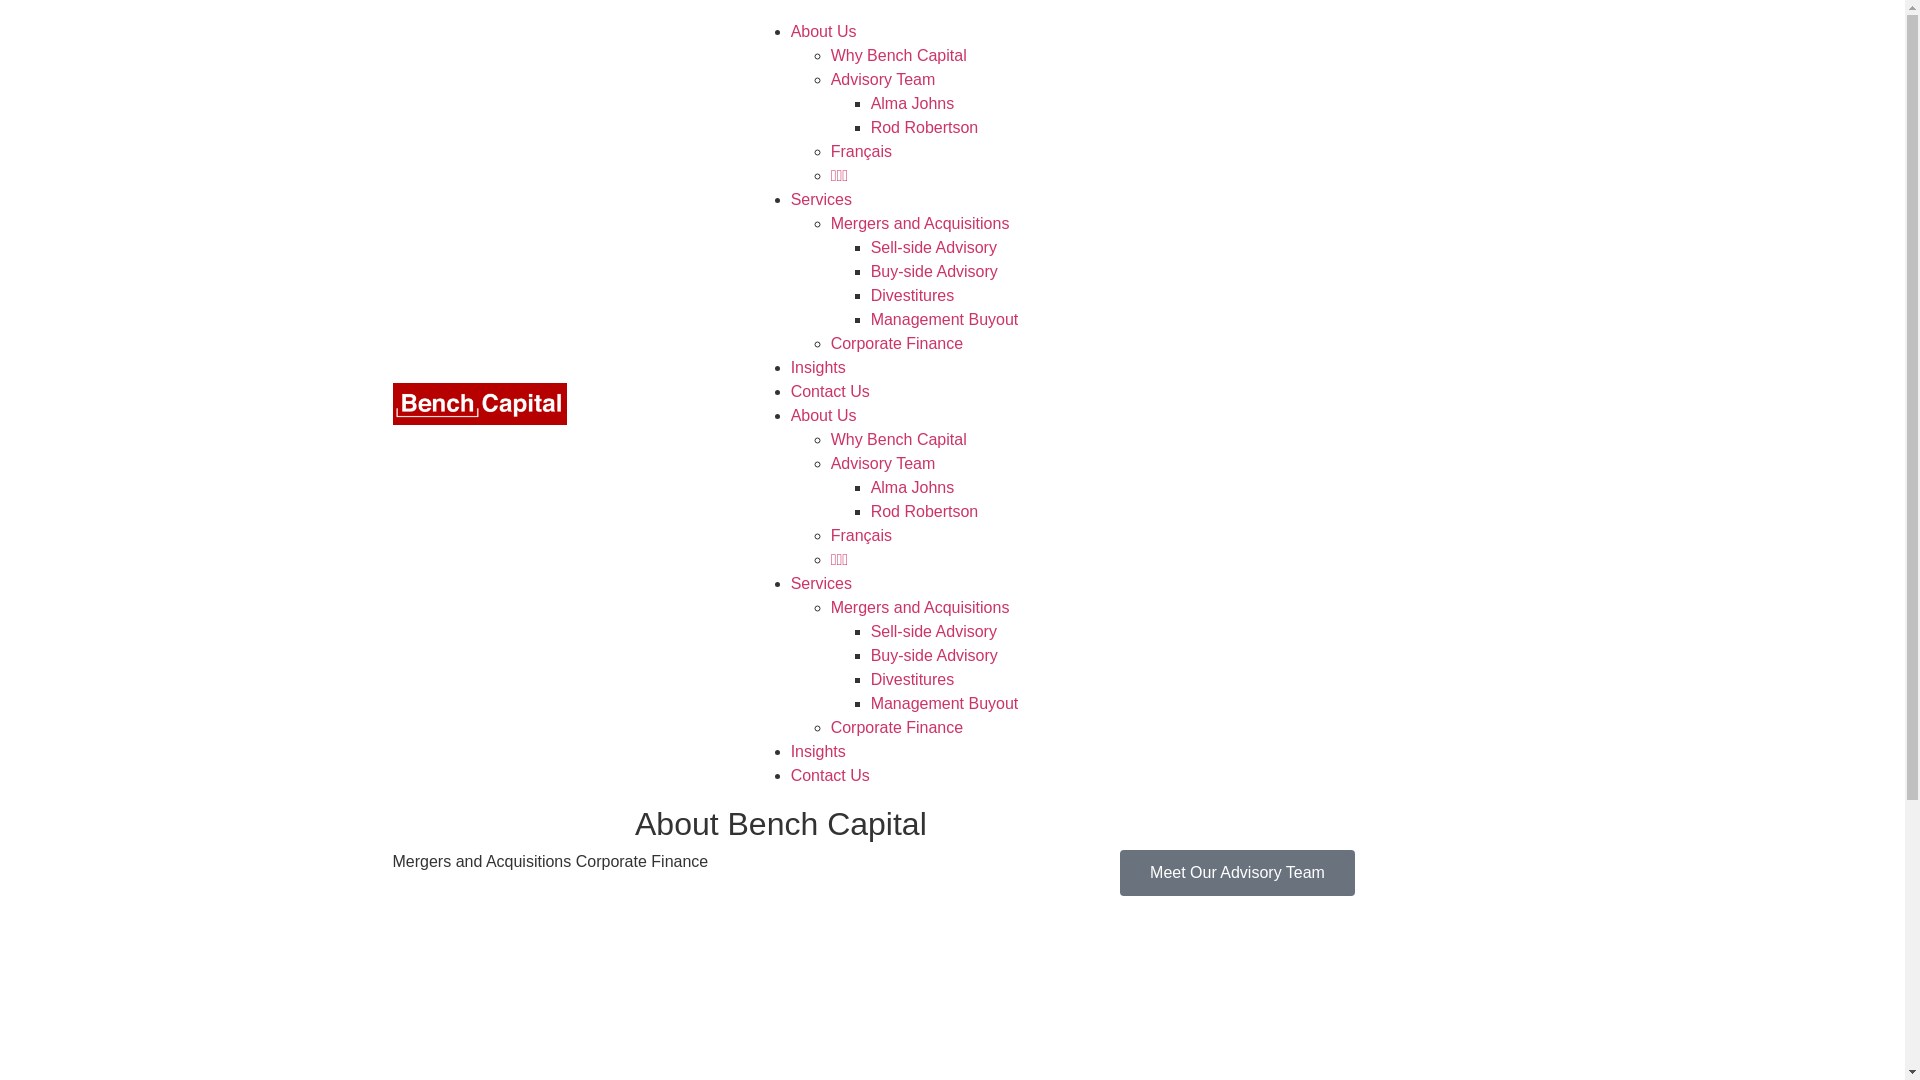 This screenshot has width=1920, height=1080. Describe the element at coordinates (884, 464) in the screenshot. I see `Advisory Team` at that location.